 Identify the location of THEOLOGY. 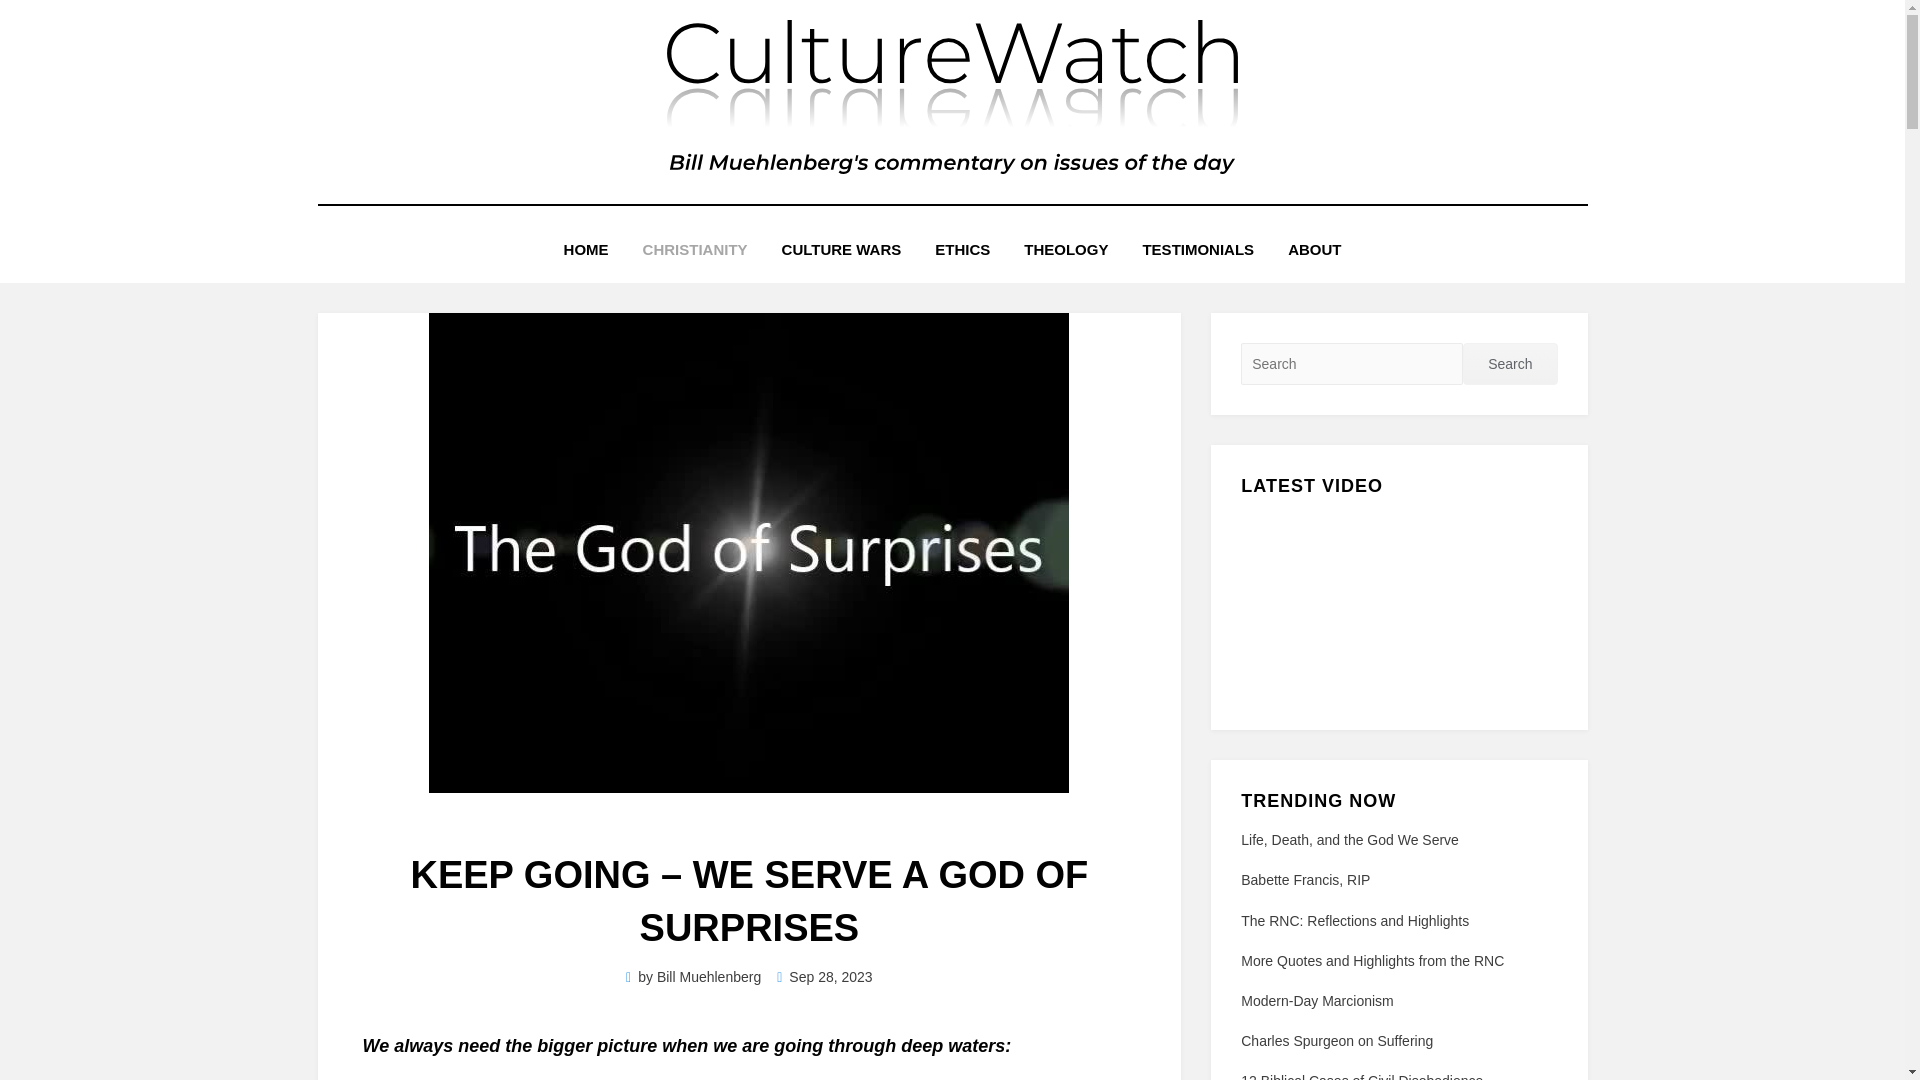
(1066, 250).